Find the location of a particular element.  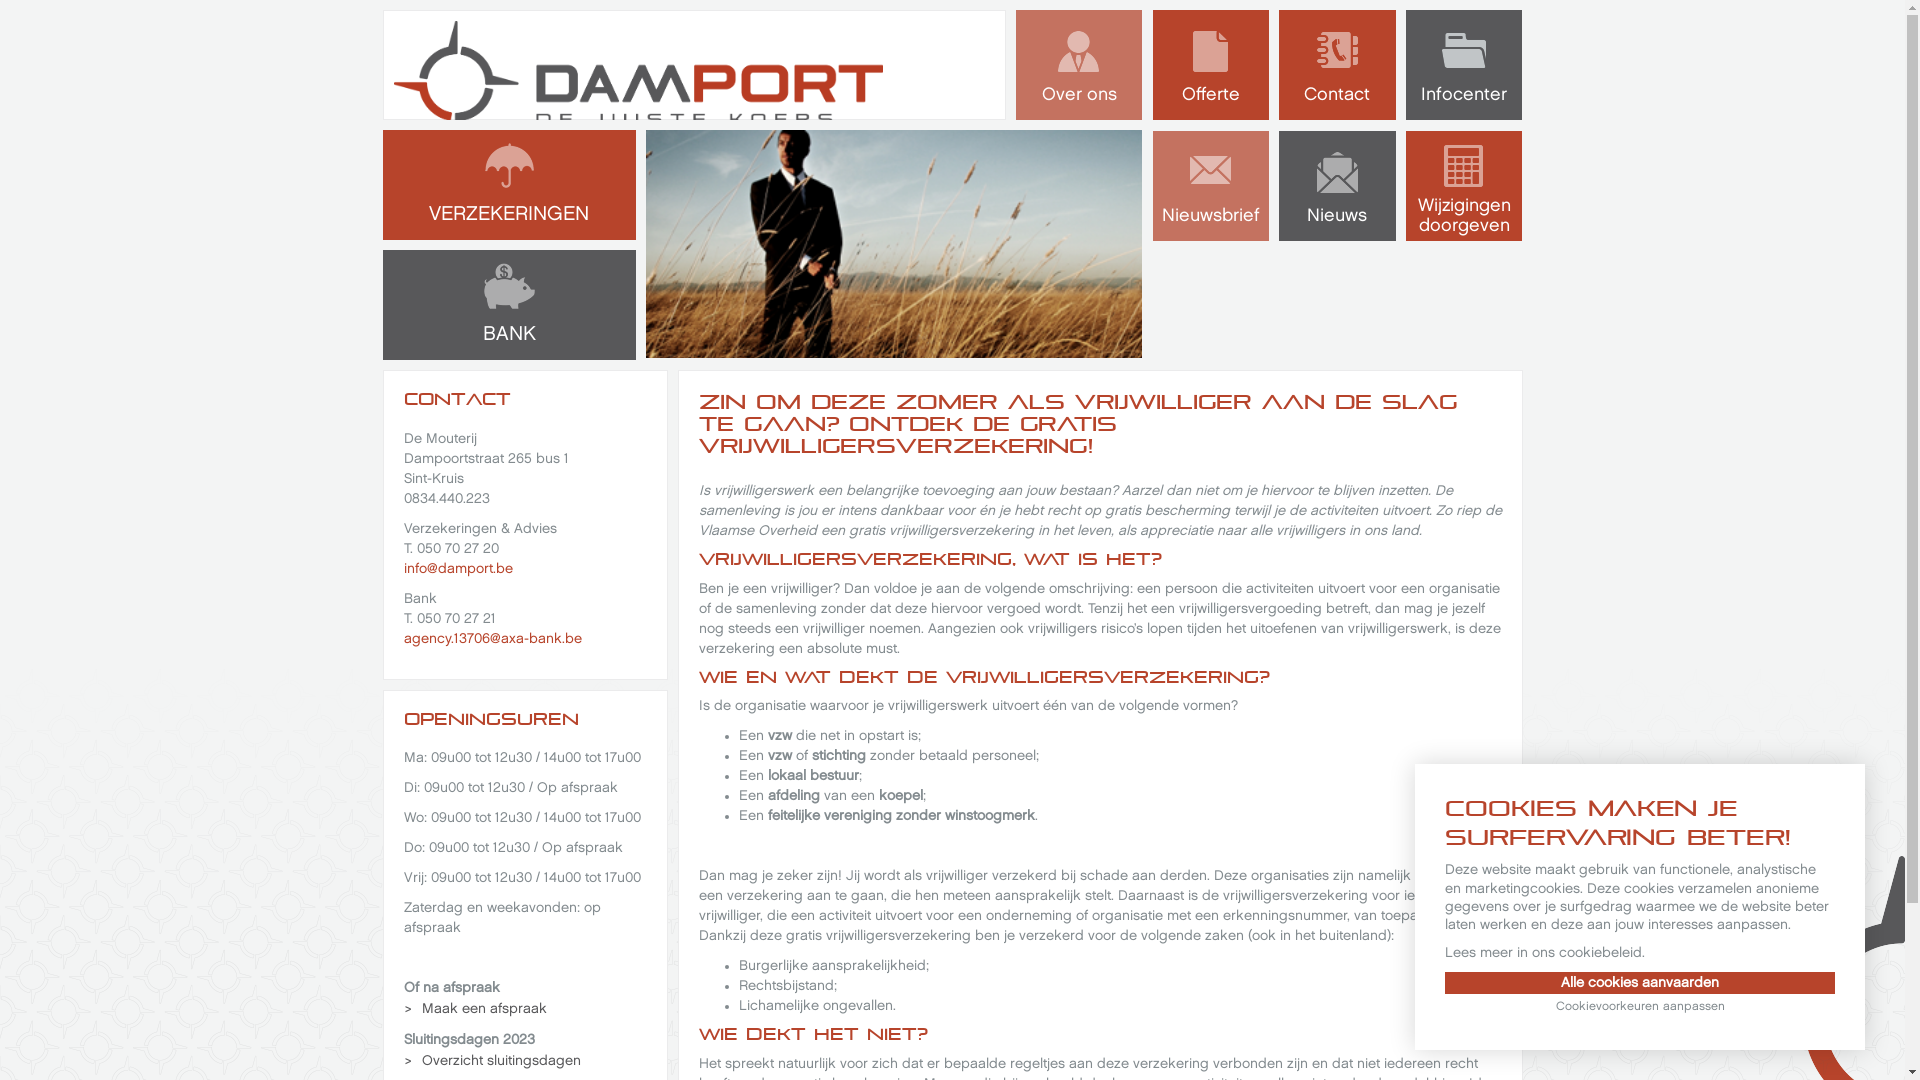

Wijzigingen doorgeven is located at coordinates (1464, 186).